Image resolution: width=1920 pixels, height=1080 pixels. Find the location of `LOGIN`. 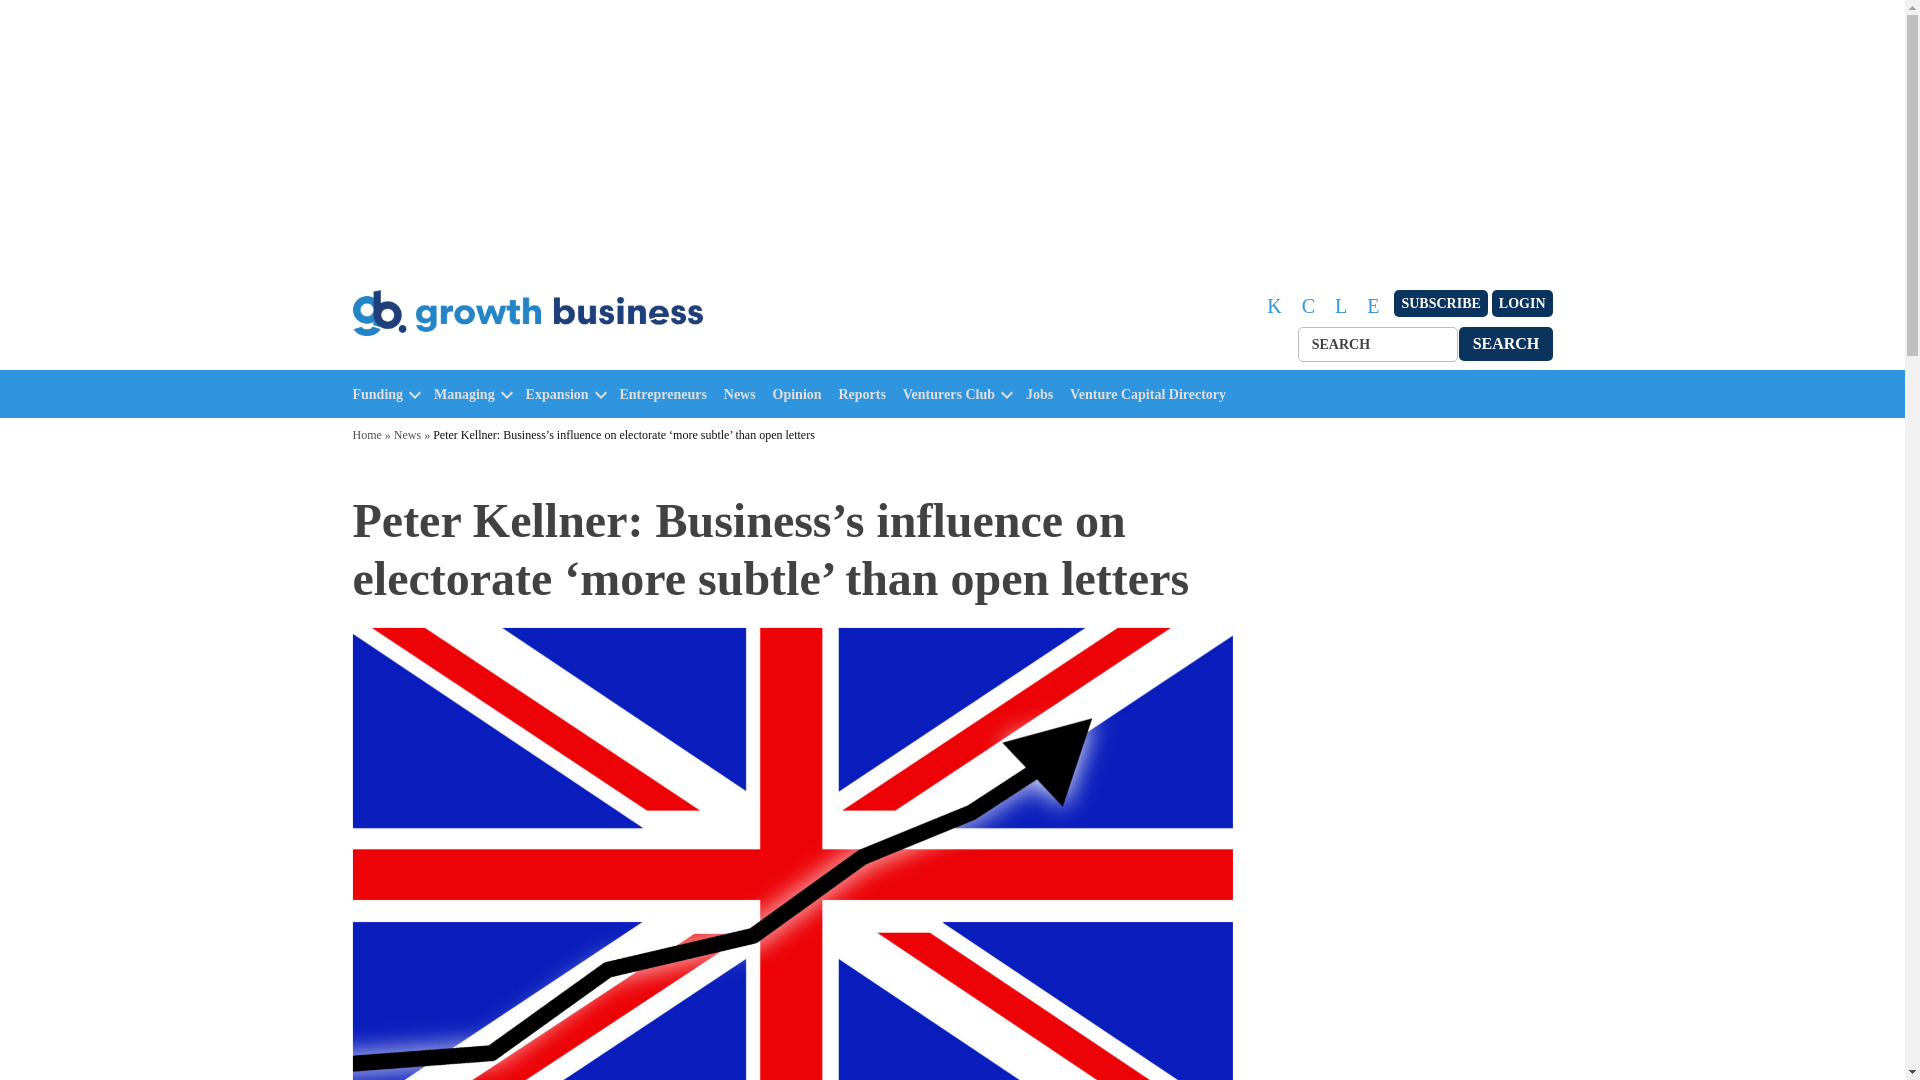

LOGIN is located at coordinates (1522, 304).